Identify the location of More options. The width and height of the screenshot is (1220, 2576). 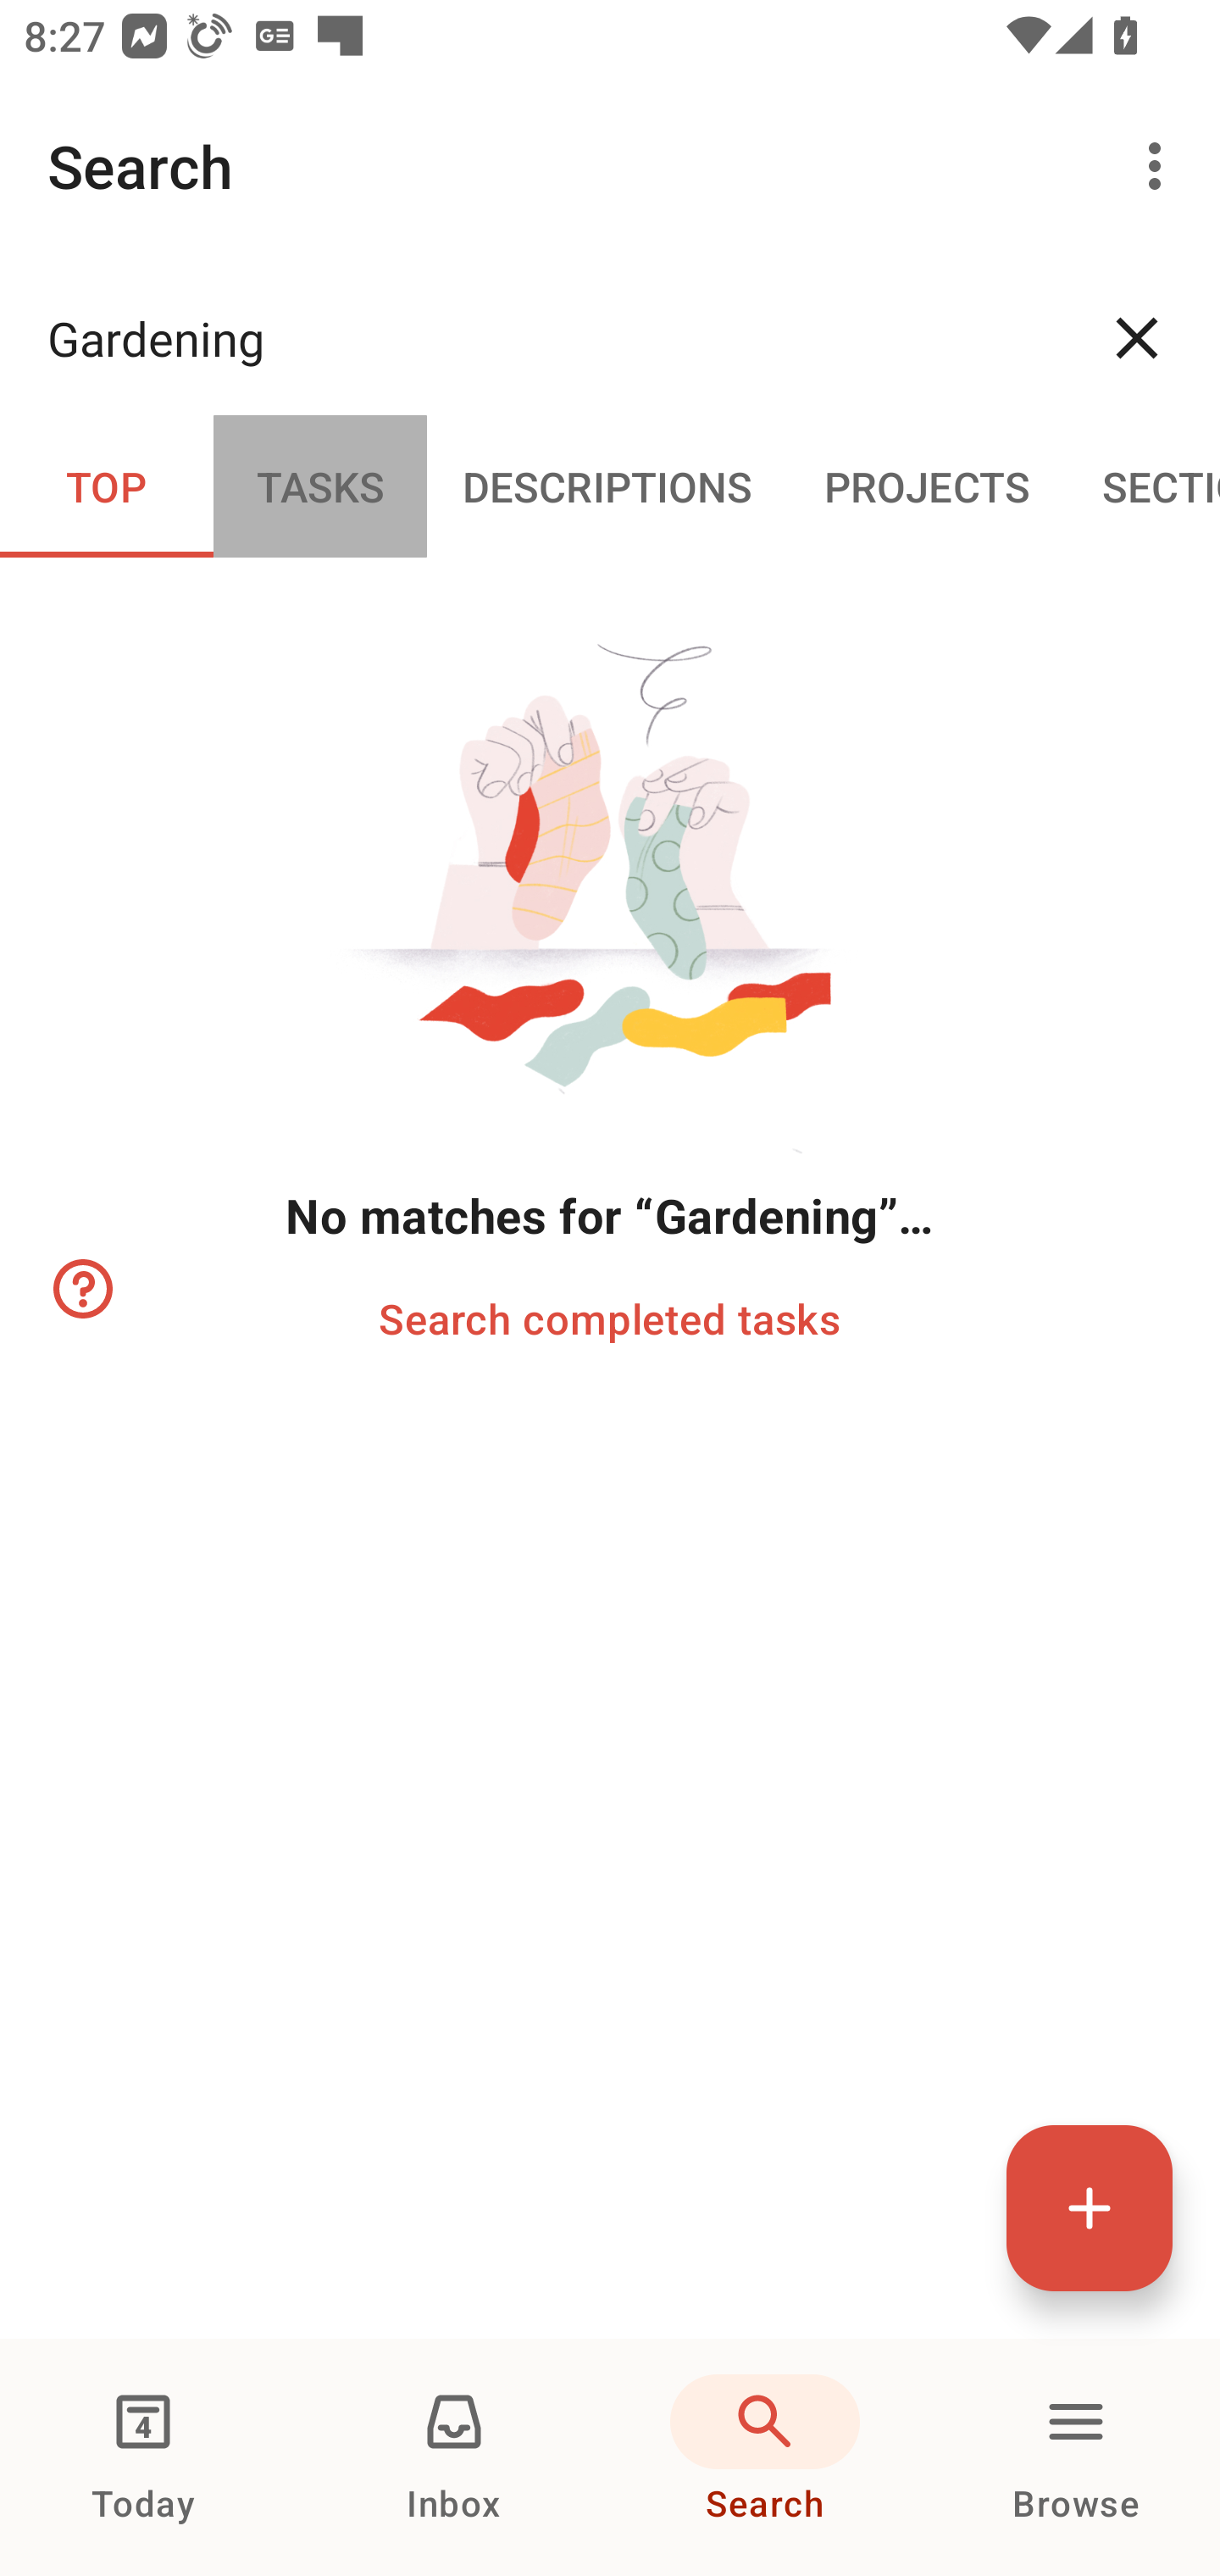
(1161, 166).